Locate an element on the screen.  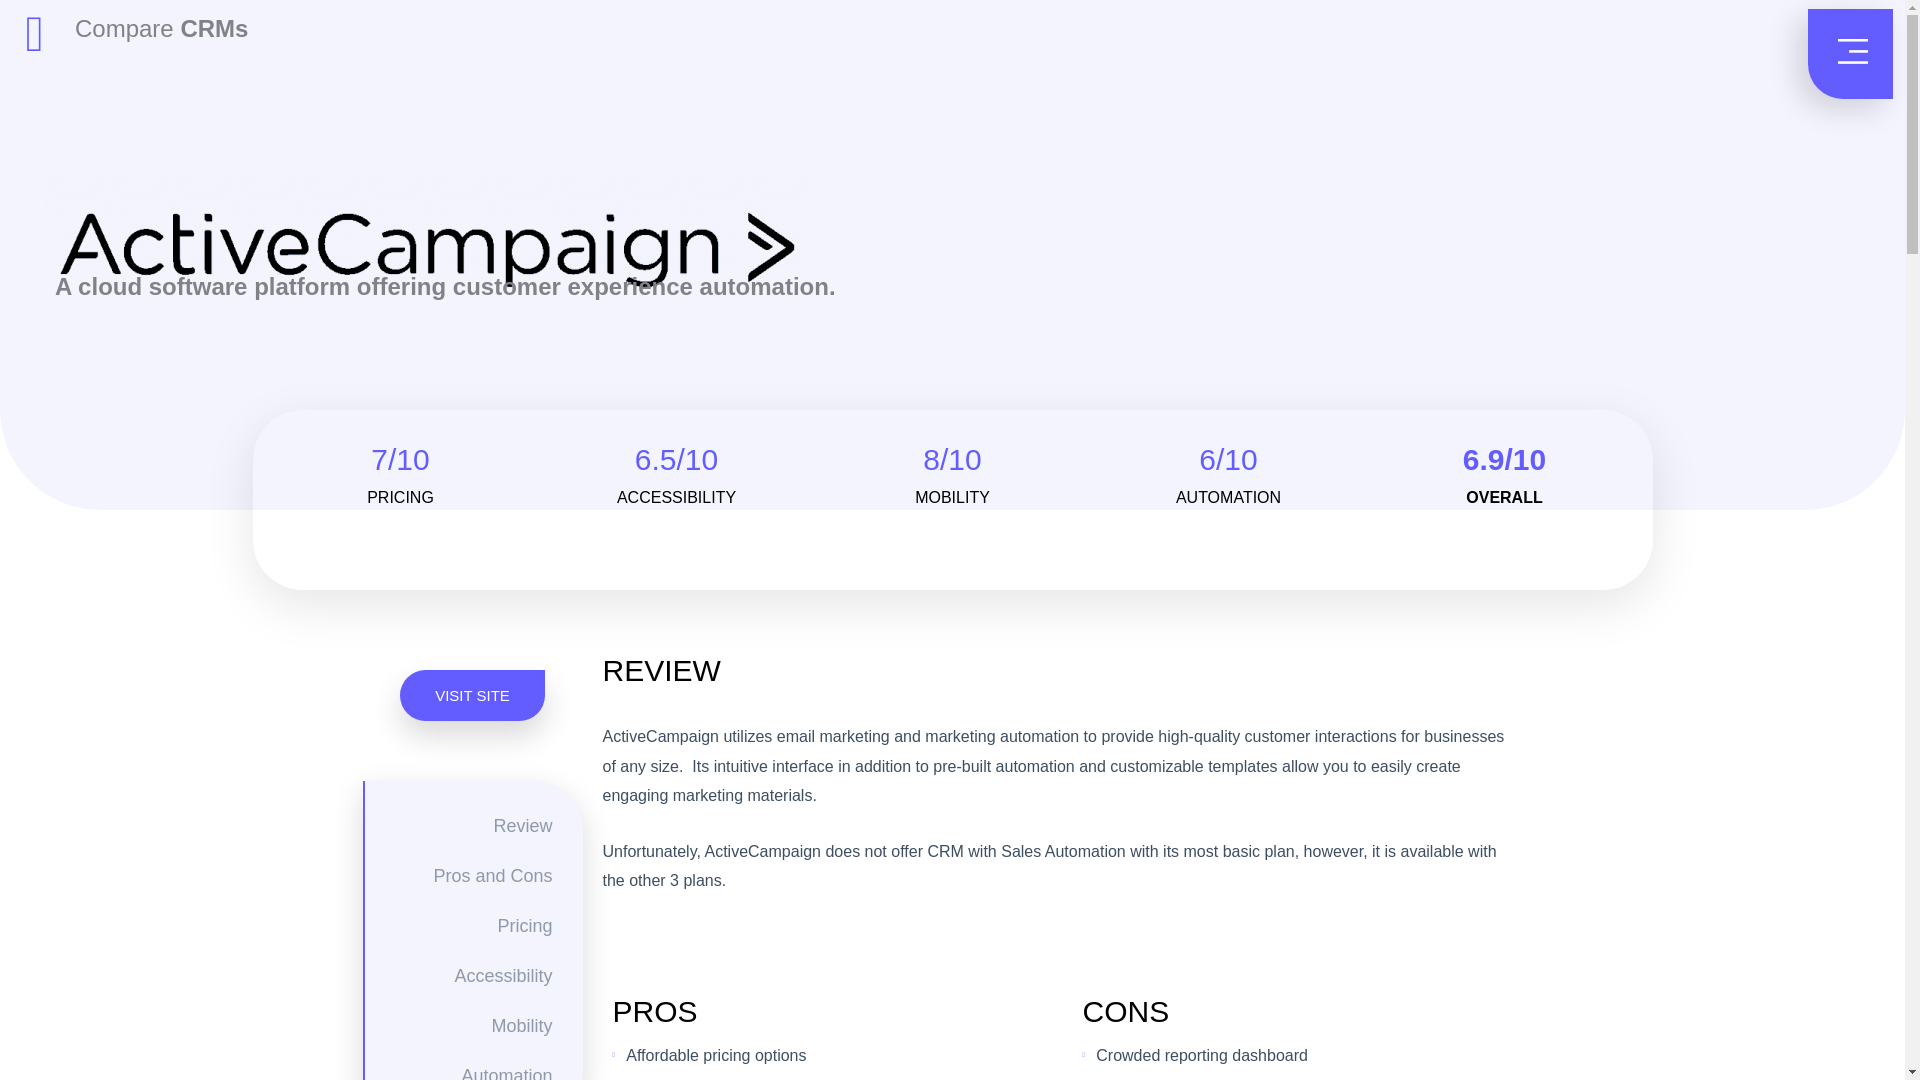
Automation is located at coordinates (458, 1072).